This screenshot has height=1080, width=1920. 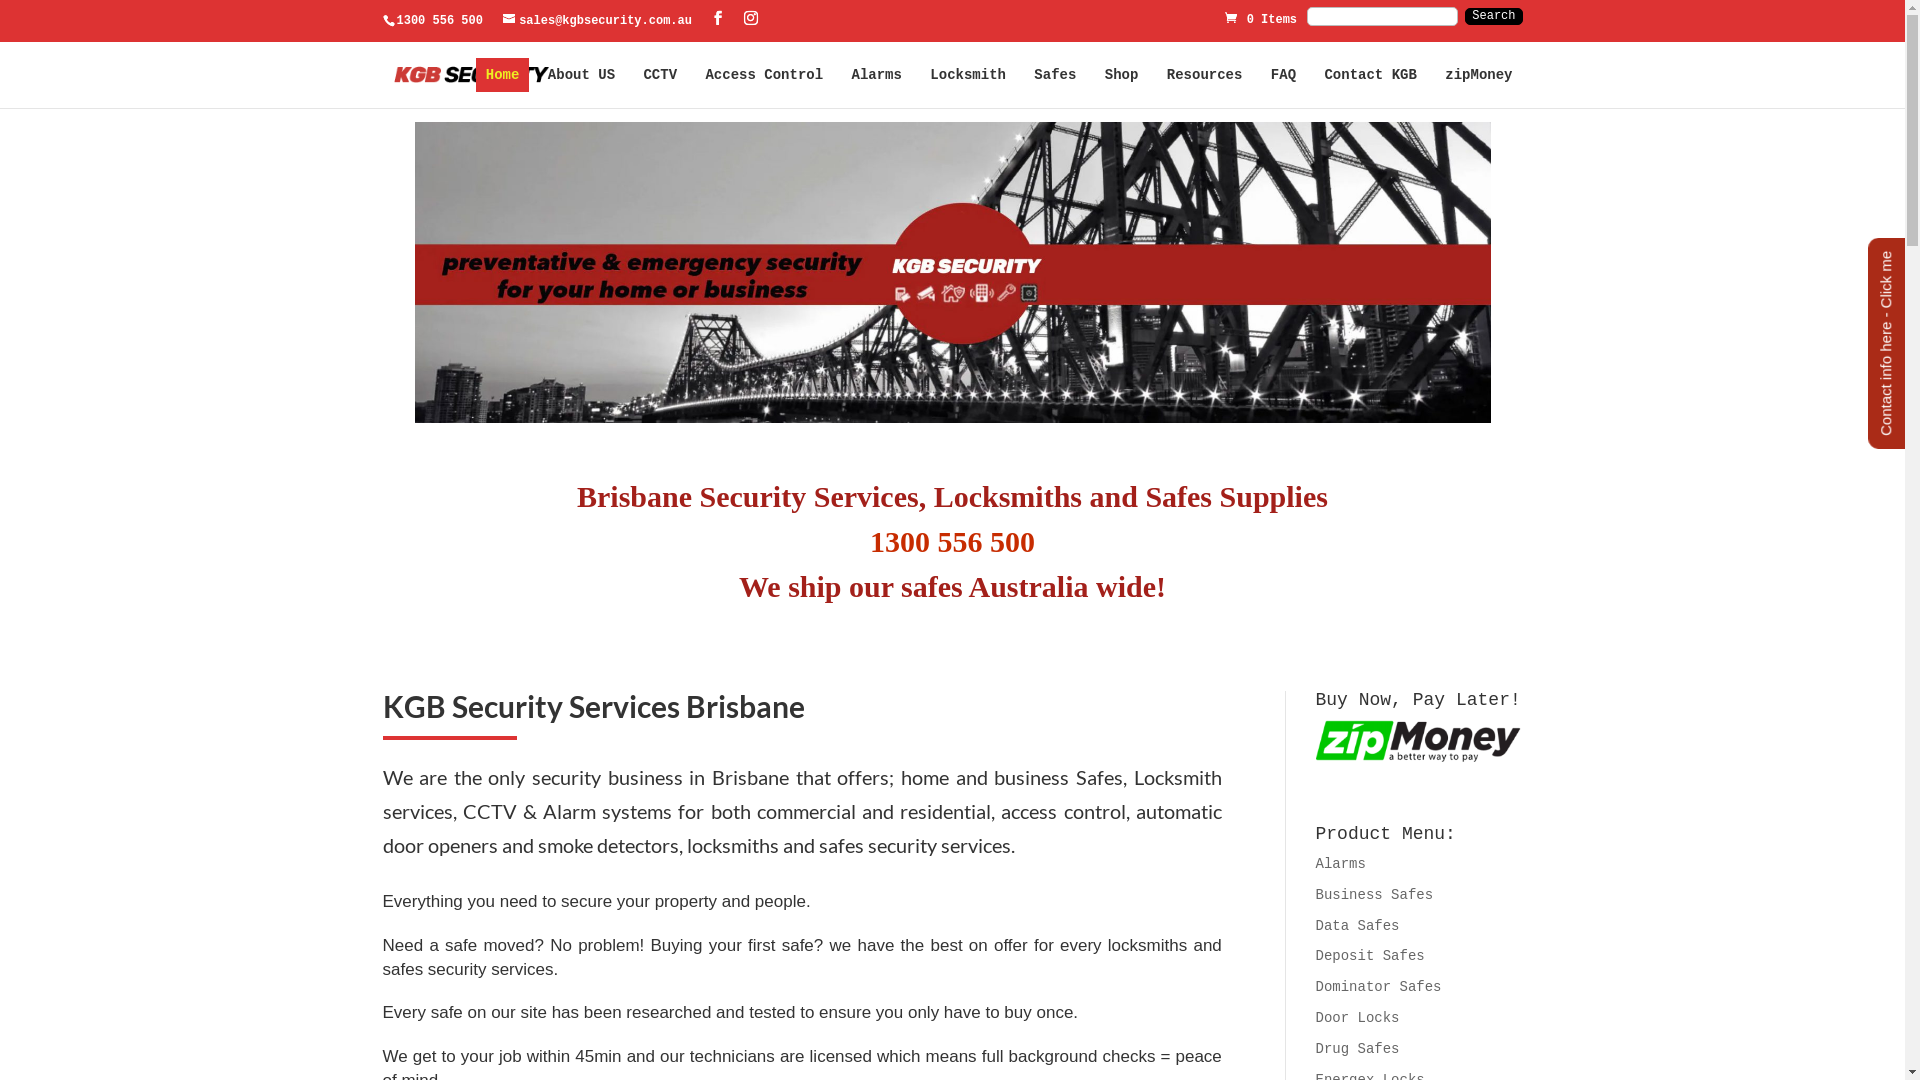 I want to click on Access Control, so click(x=764, y=75).